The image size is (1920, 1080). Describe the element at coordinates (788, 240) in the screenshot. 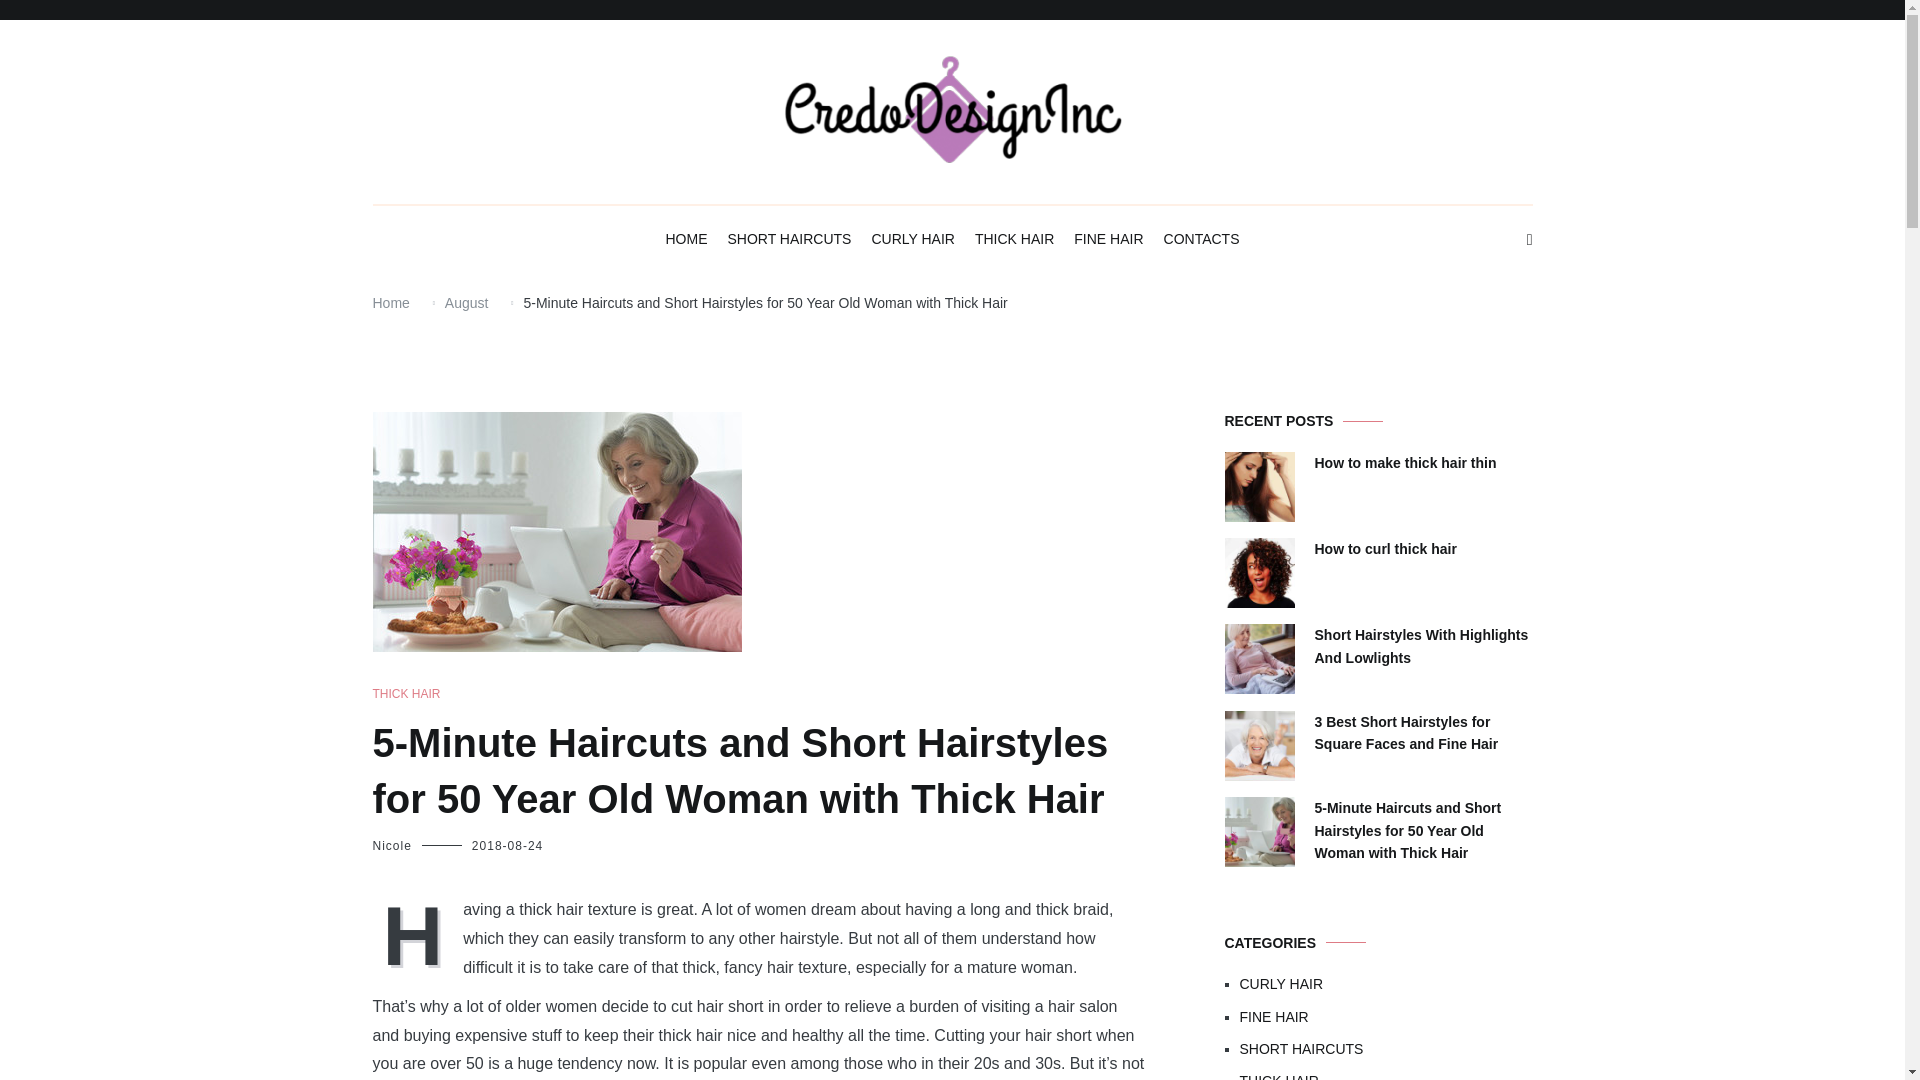

I see `SHORT HAIRCUTS` at that location.